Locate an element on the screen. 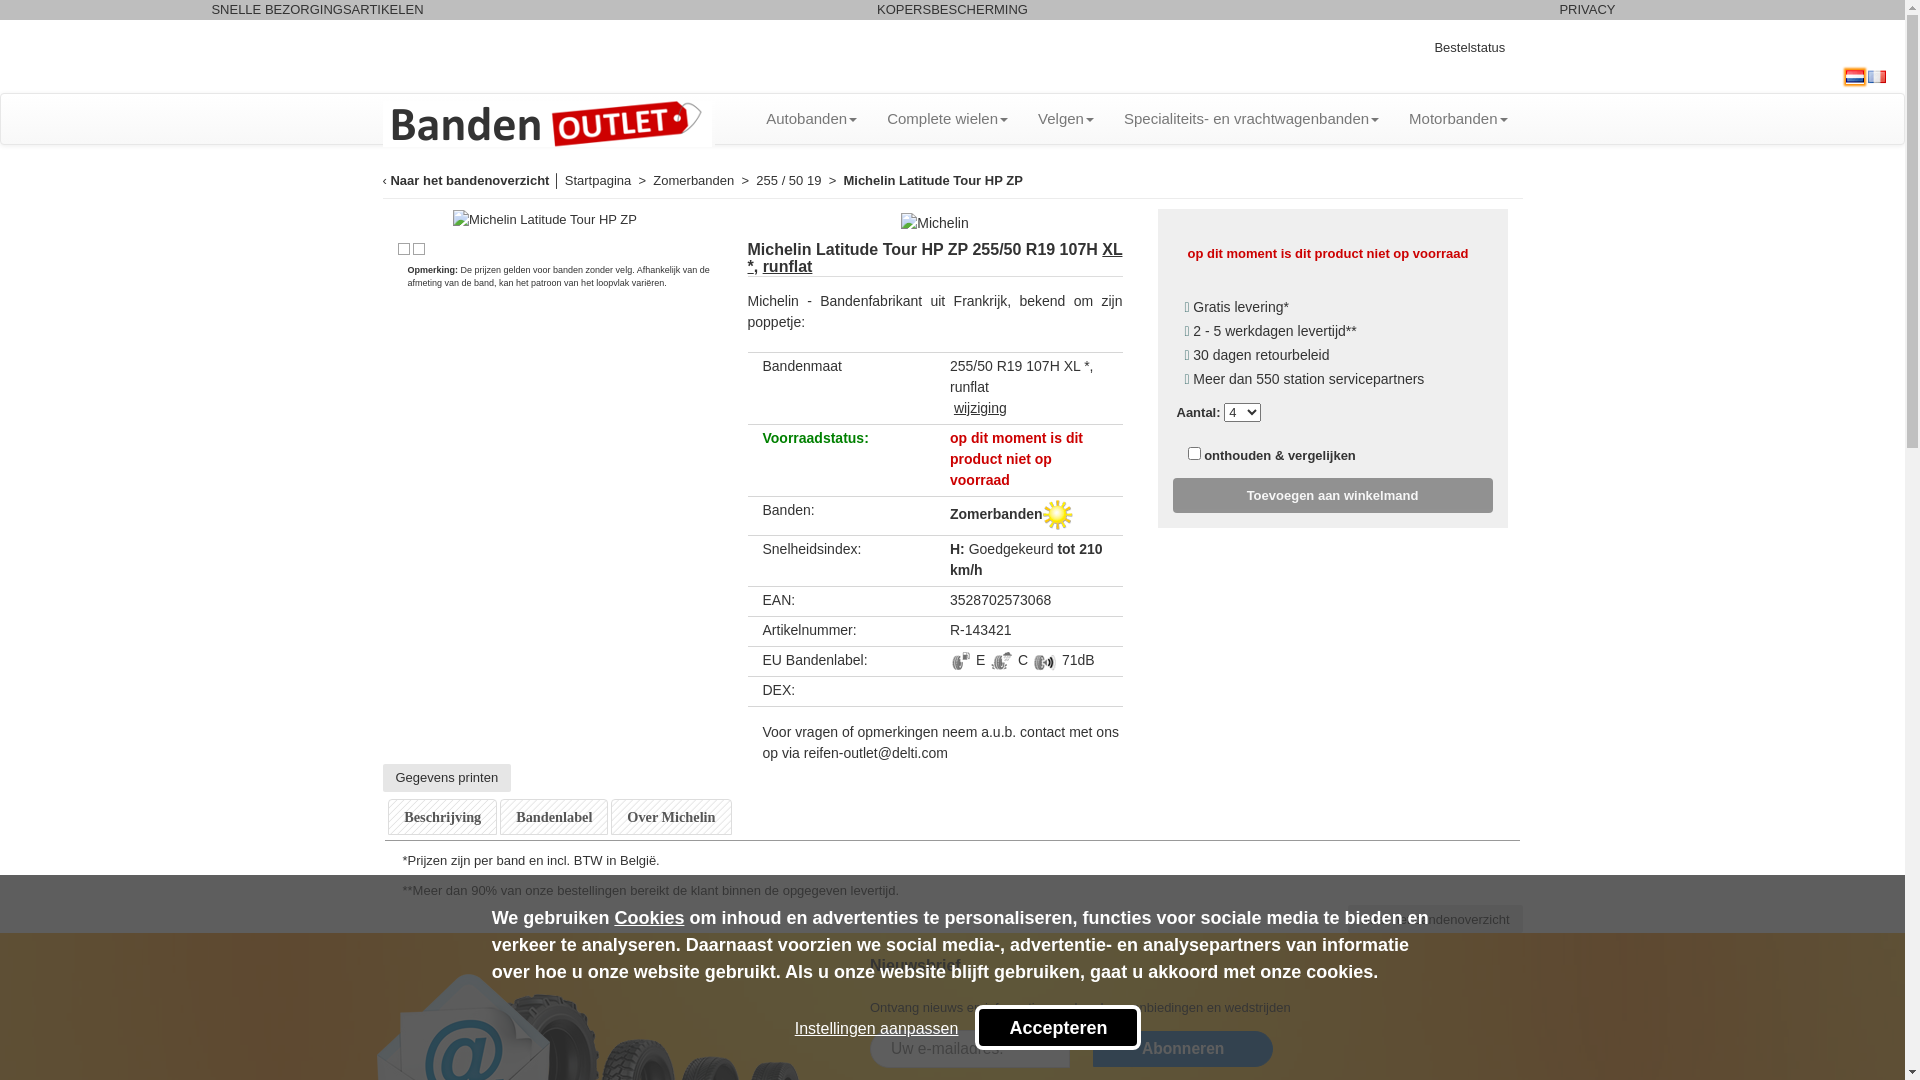  Cookies is located at coordinates (649, 918).